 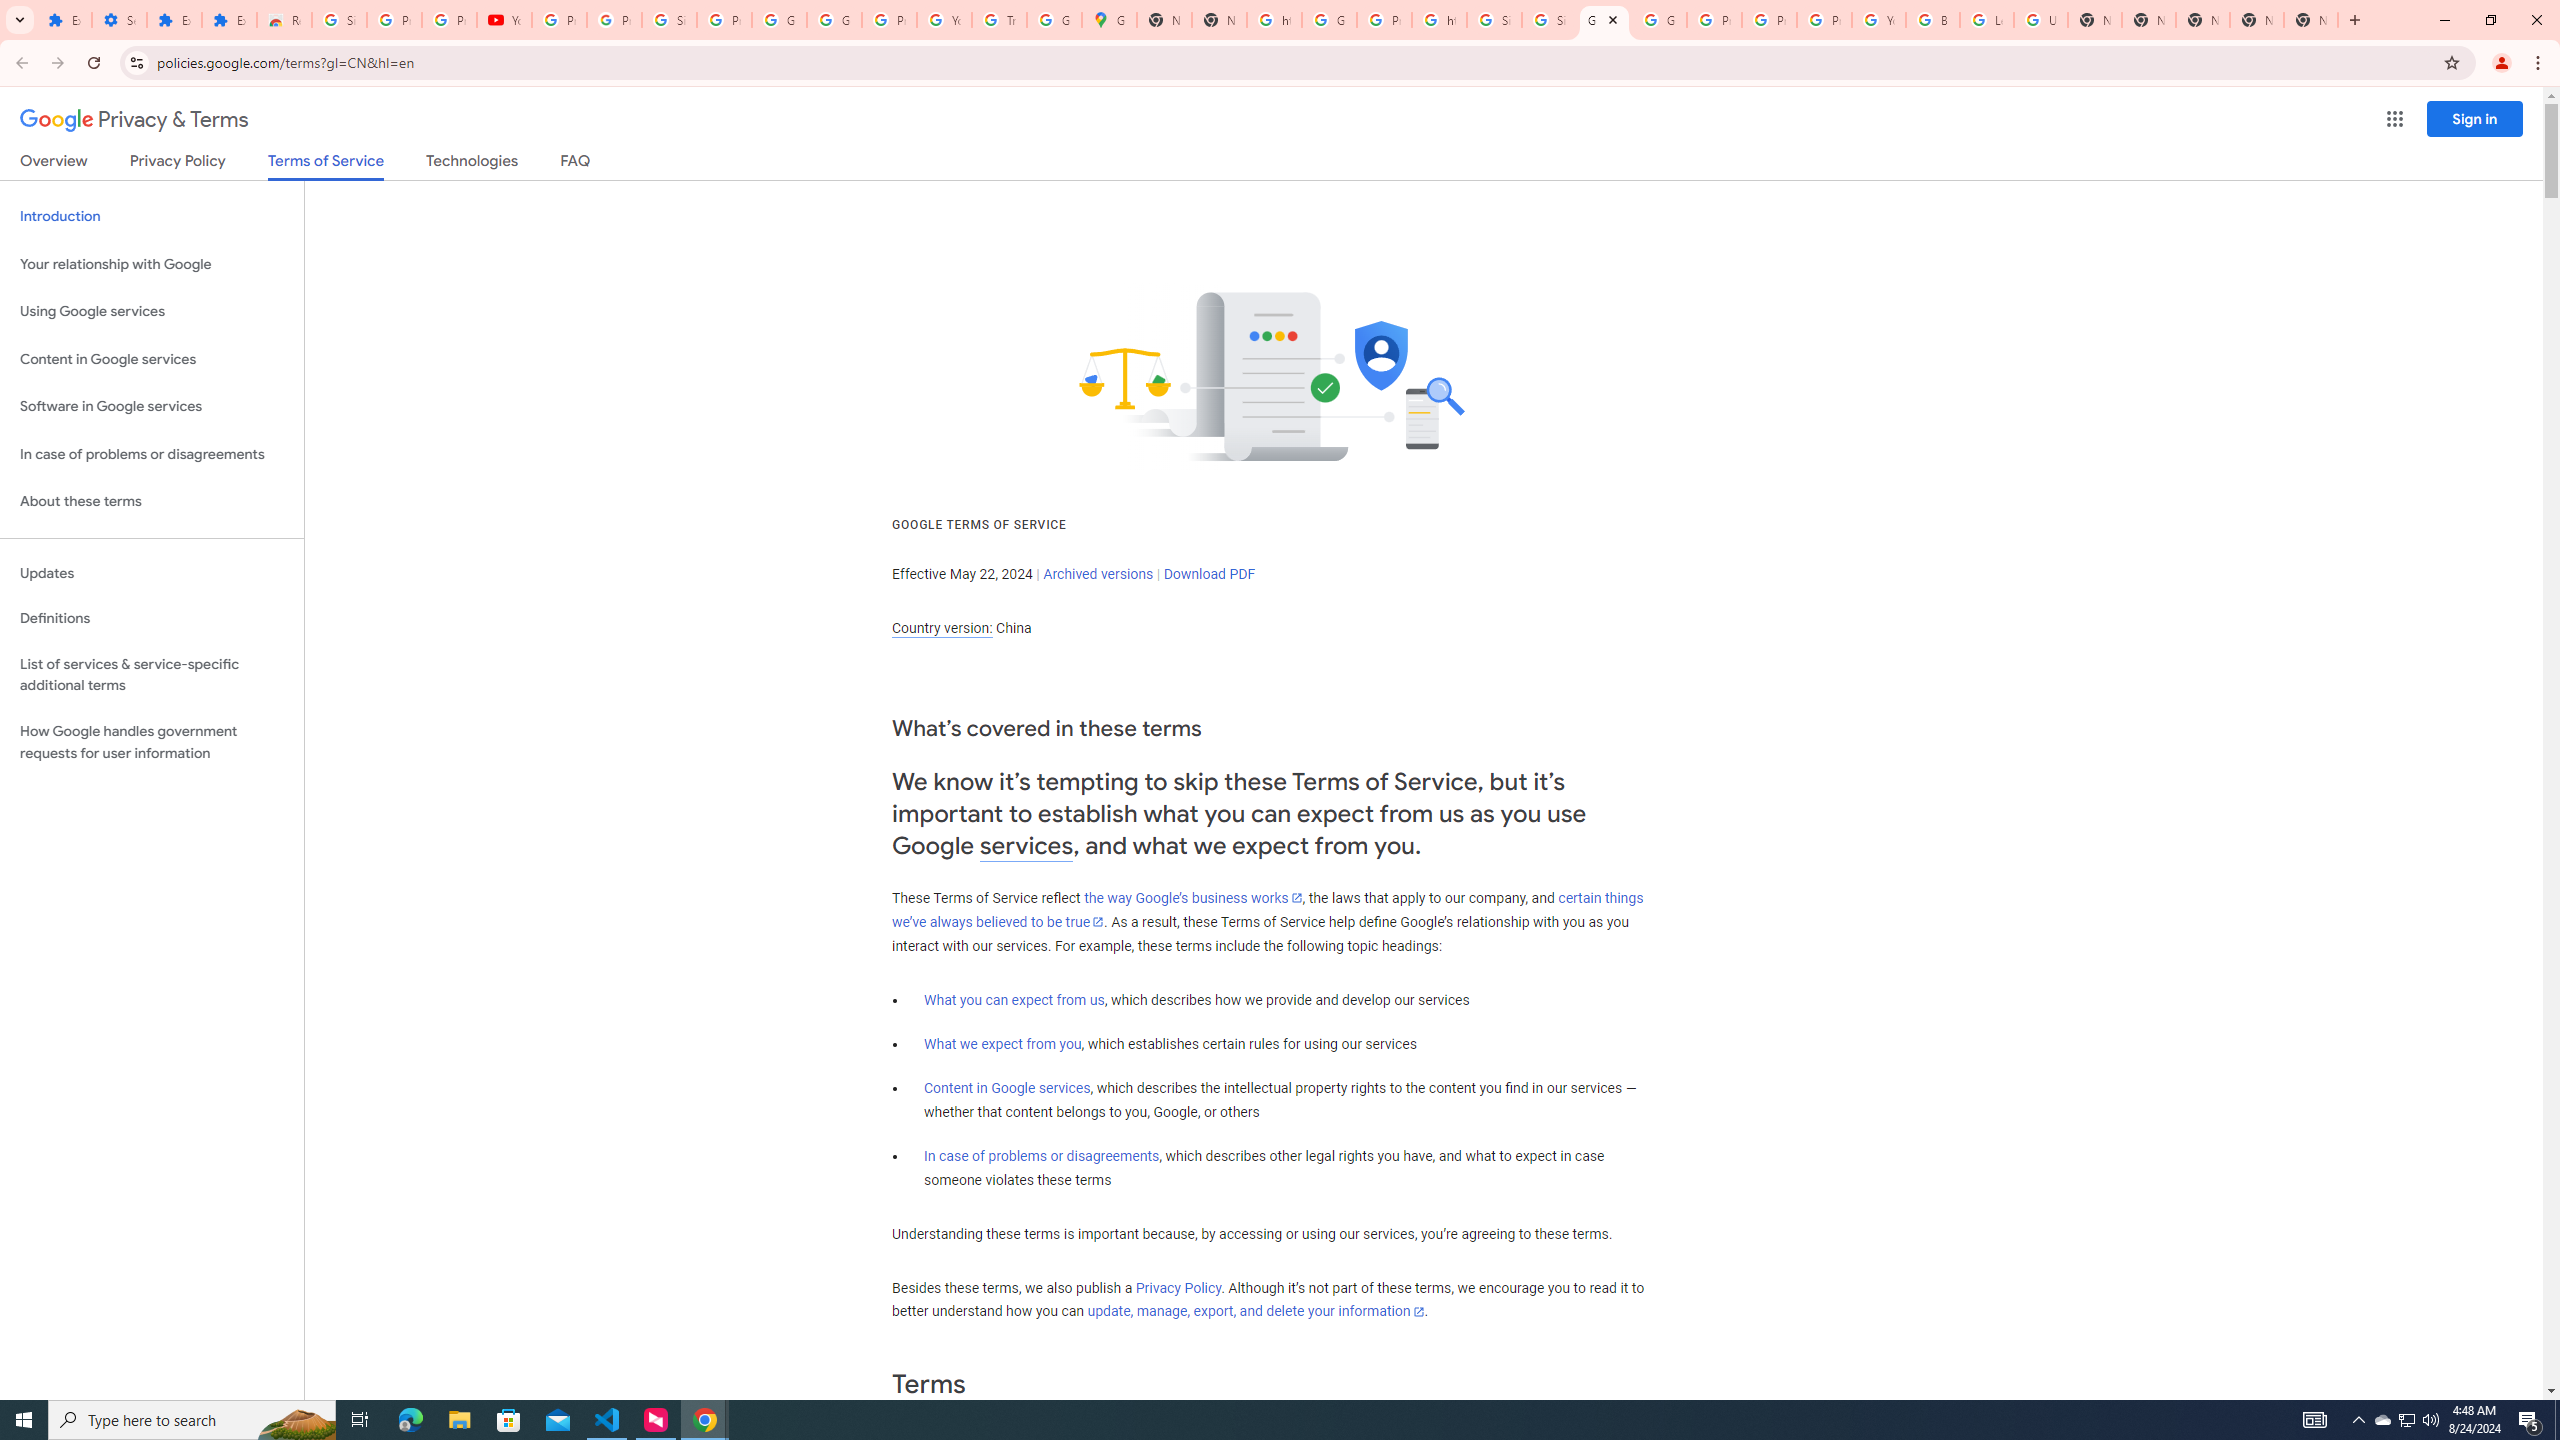 I want to click on Your relationship with Google, so click(x=152, y=264).